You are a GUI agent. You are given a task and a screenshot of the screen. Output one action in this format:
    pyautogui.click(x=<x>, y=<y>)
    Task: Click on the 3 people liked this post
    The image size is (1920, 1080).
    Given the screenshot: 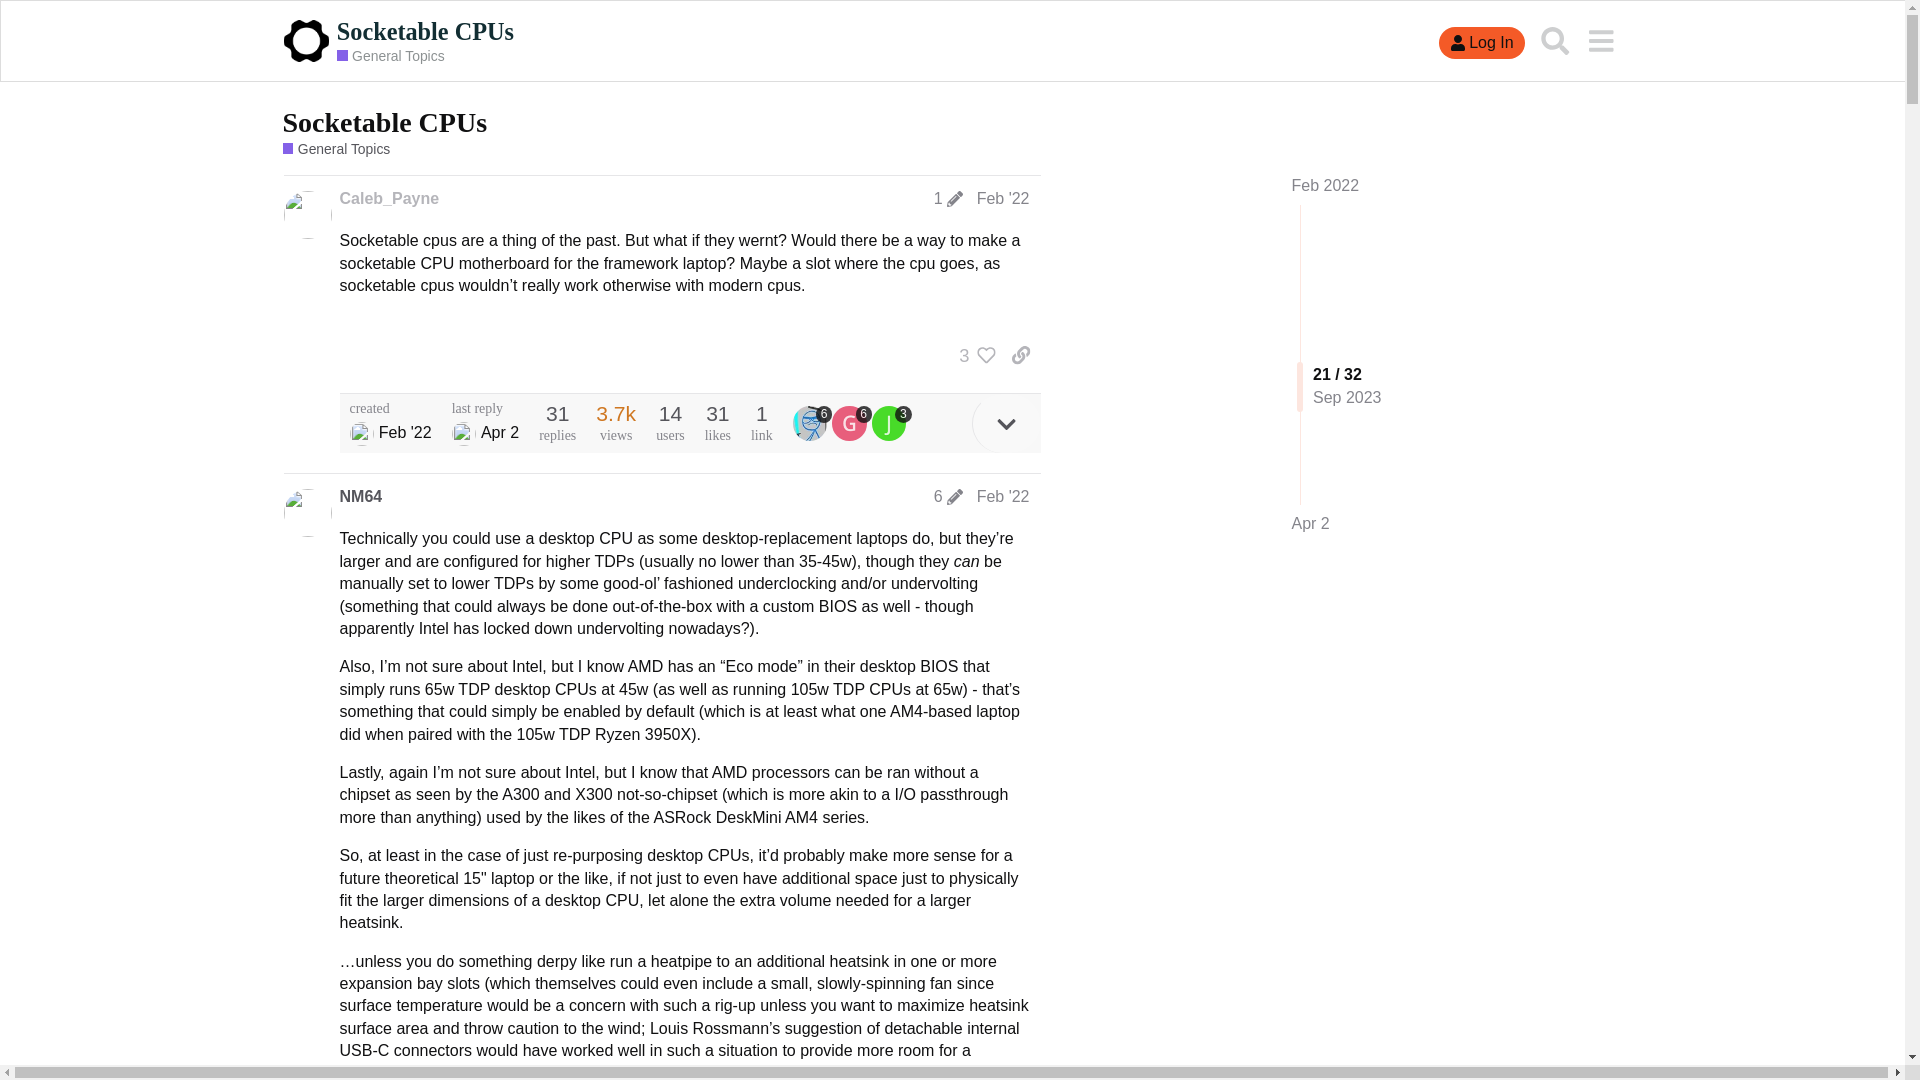 What is the action you would take?
    pyautogui.click(x=972, y=355)
    